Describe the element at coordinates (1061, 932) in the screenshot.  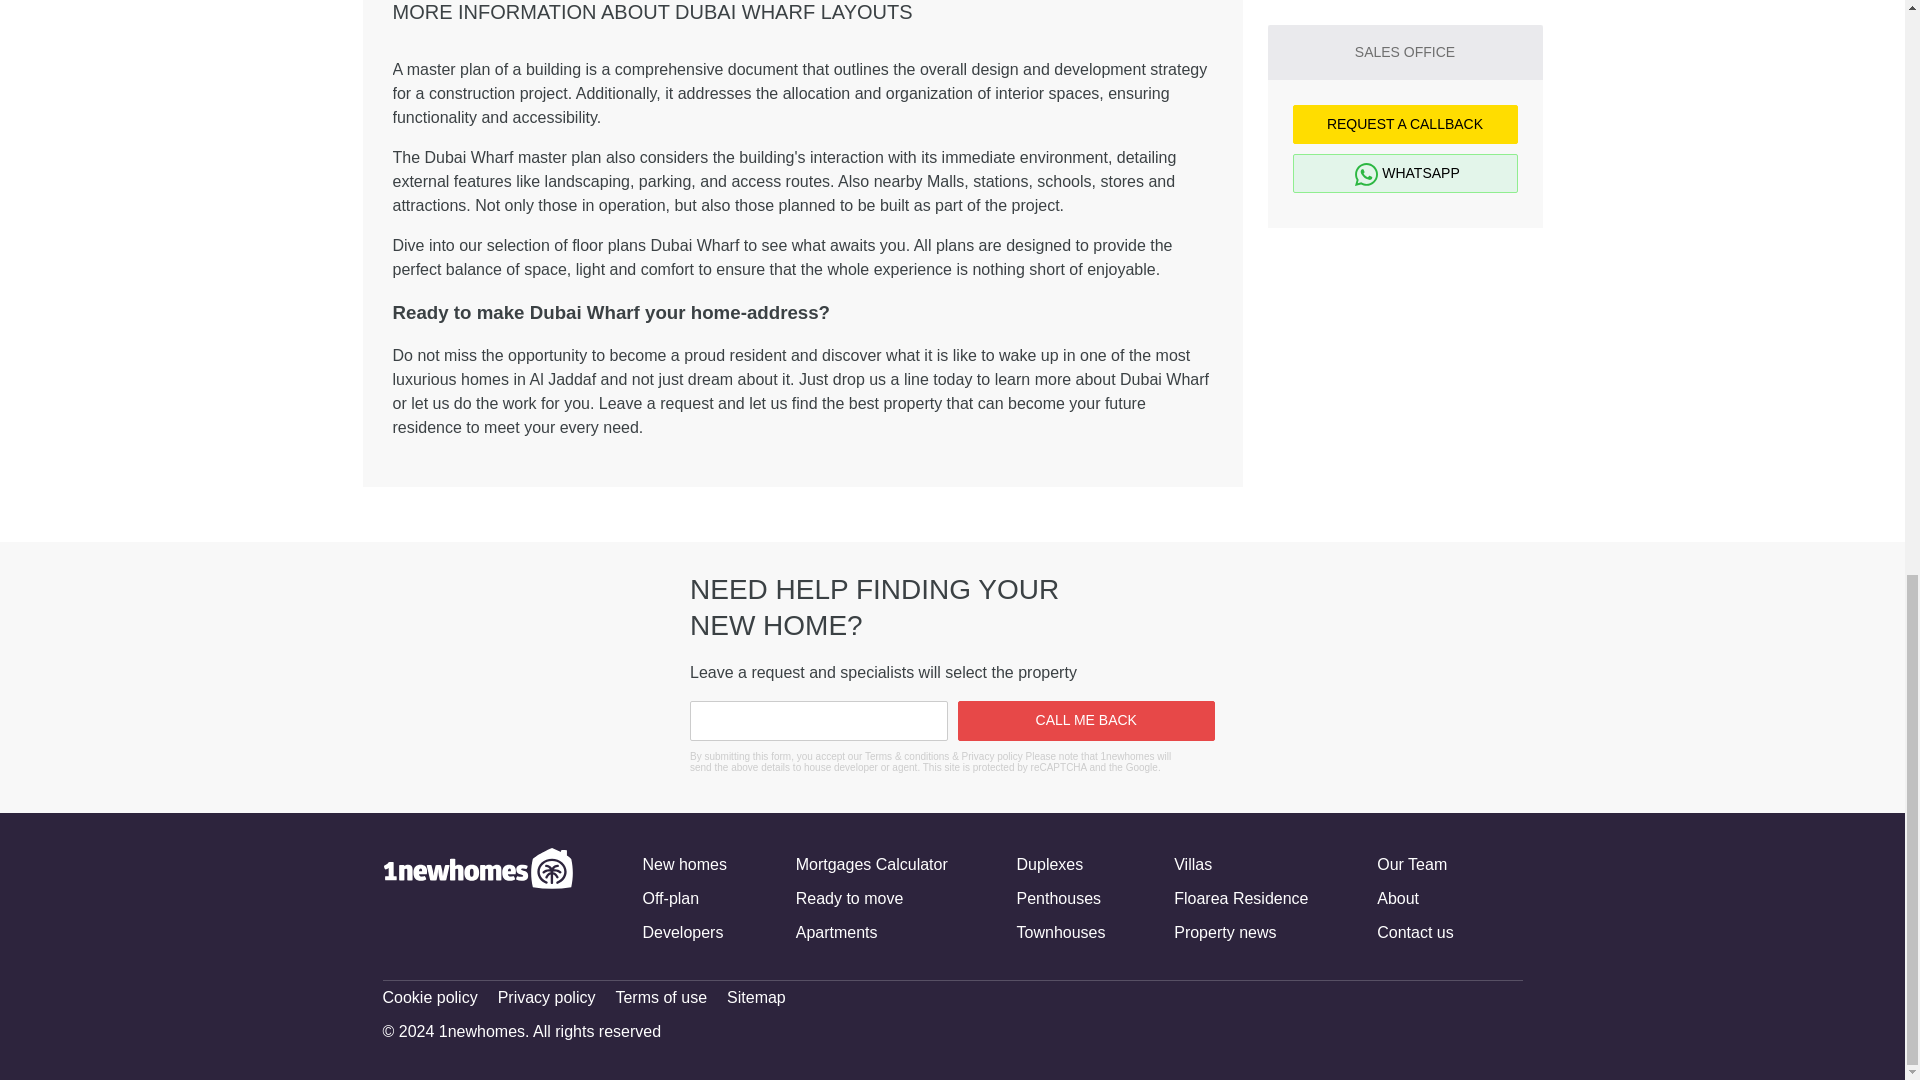
I see `Townhouses` at that location.